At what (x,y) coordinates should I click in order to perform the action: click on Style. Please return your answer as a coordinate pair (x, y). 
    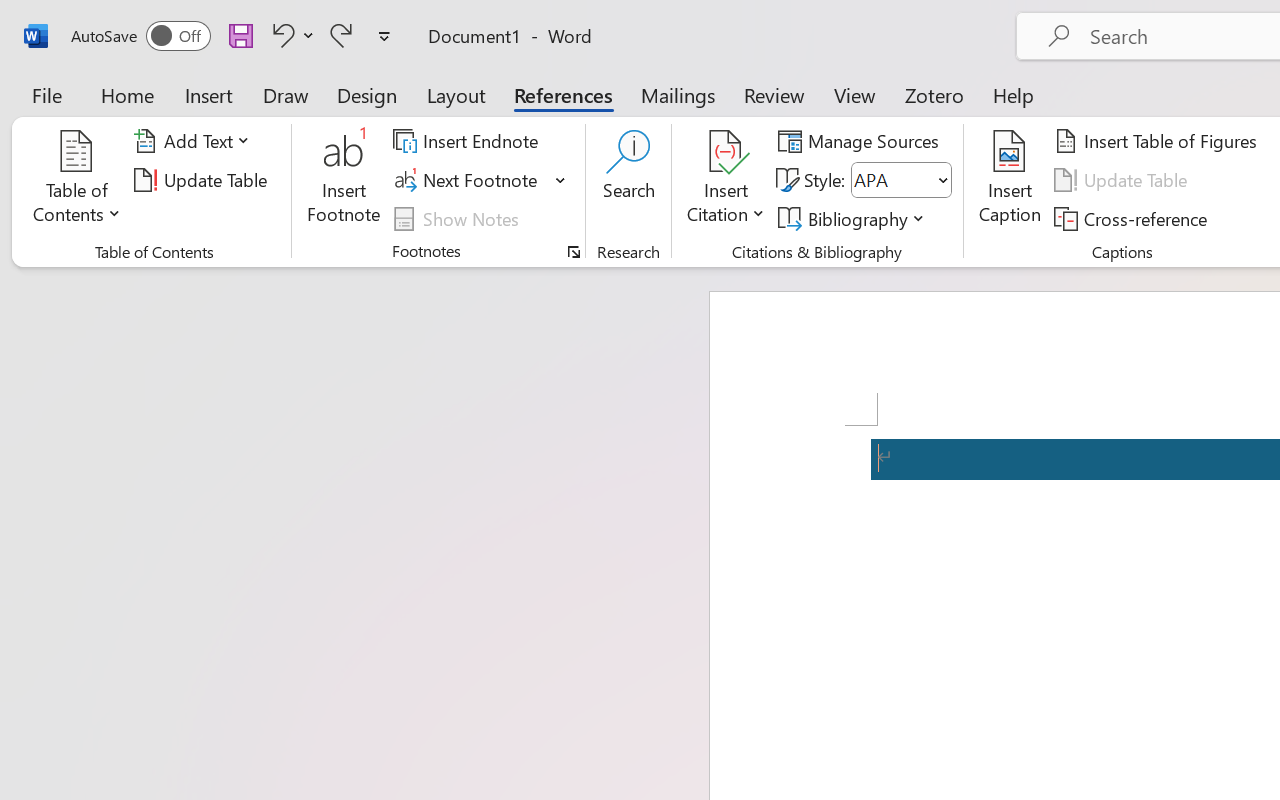
    Looking at the image, I should click on (892, 180).